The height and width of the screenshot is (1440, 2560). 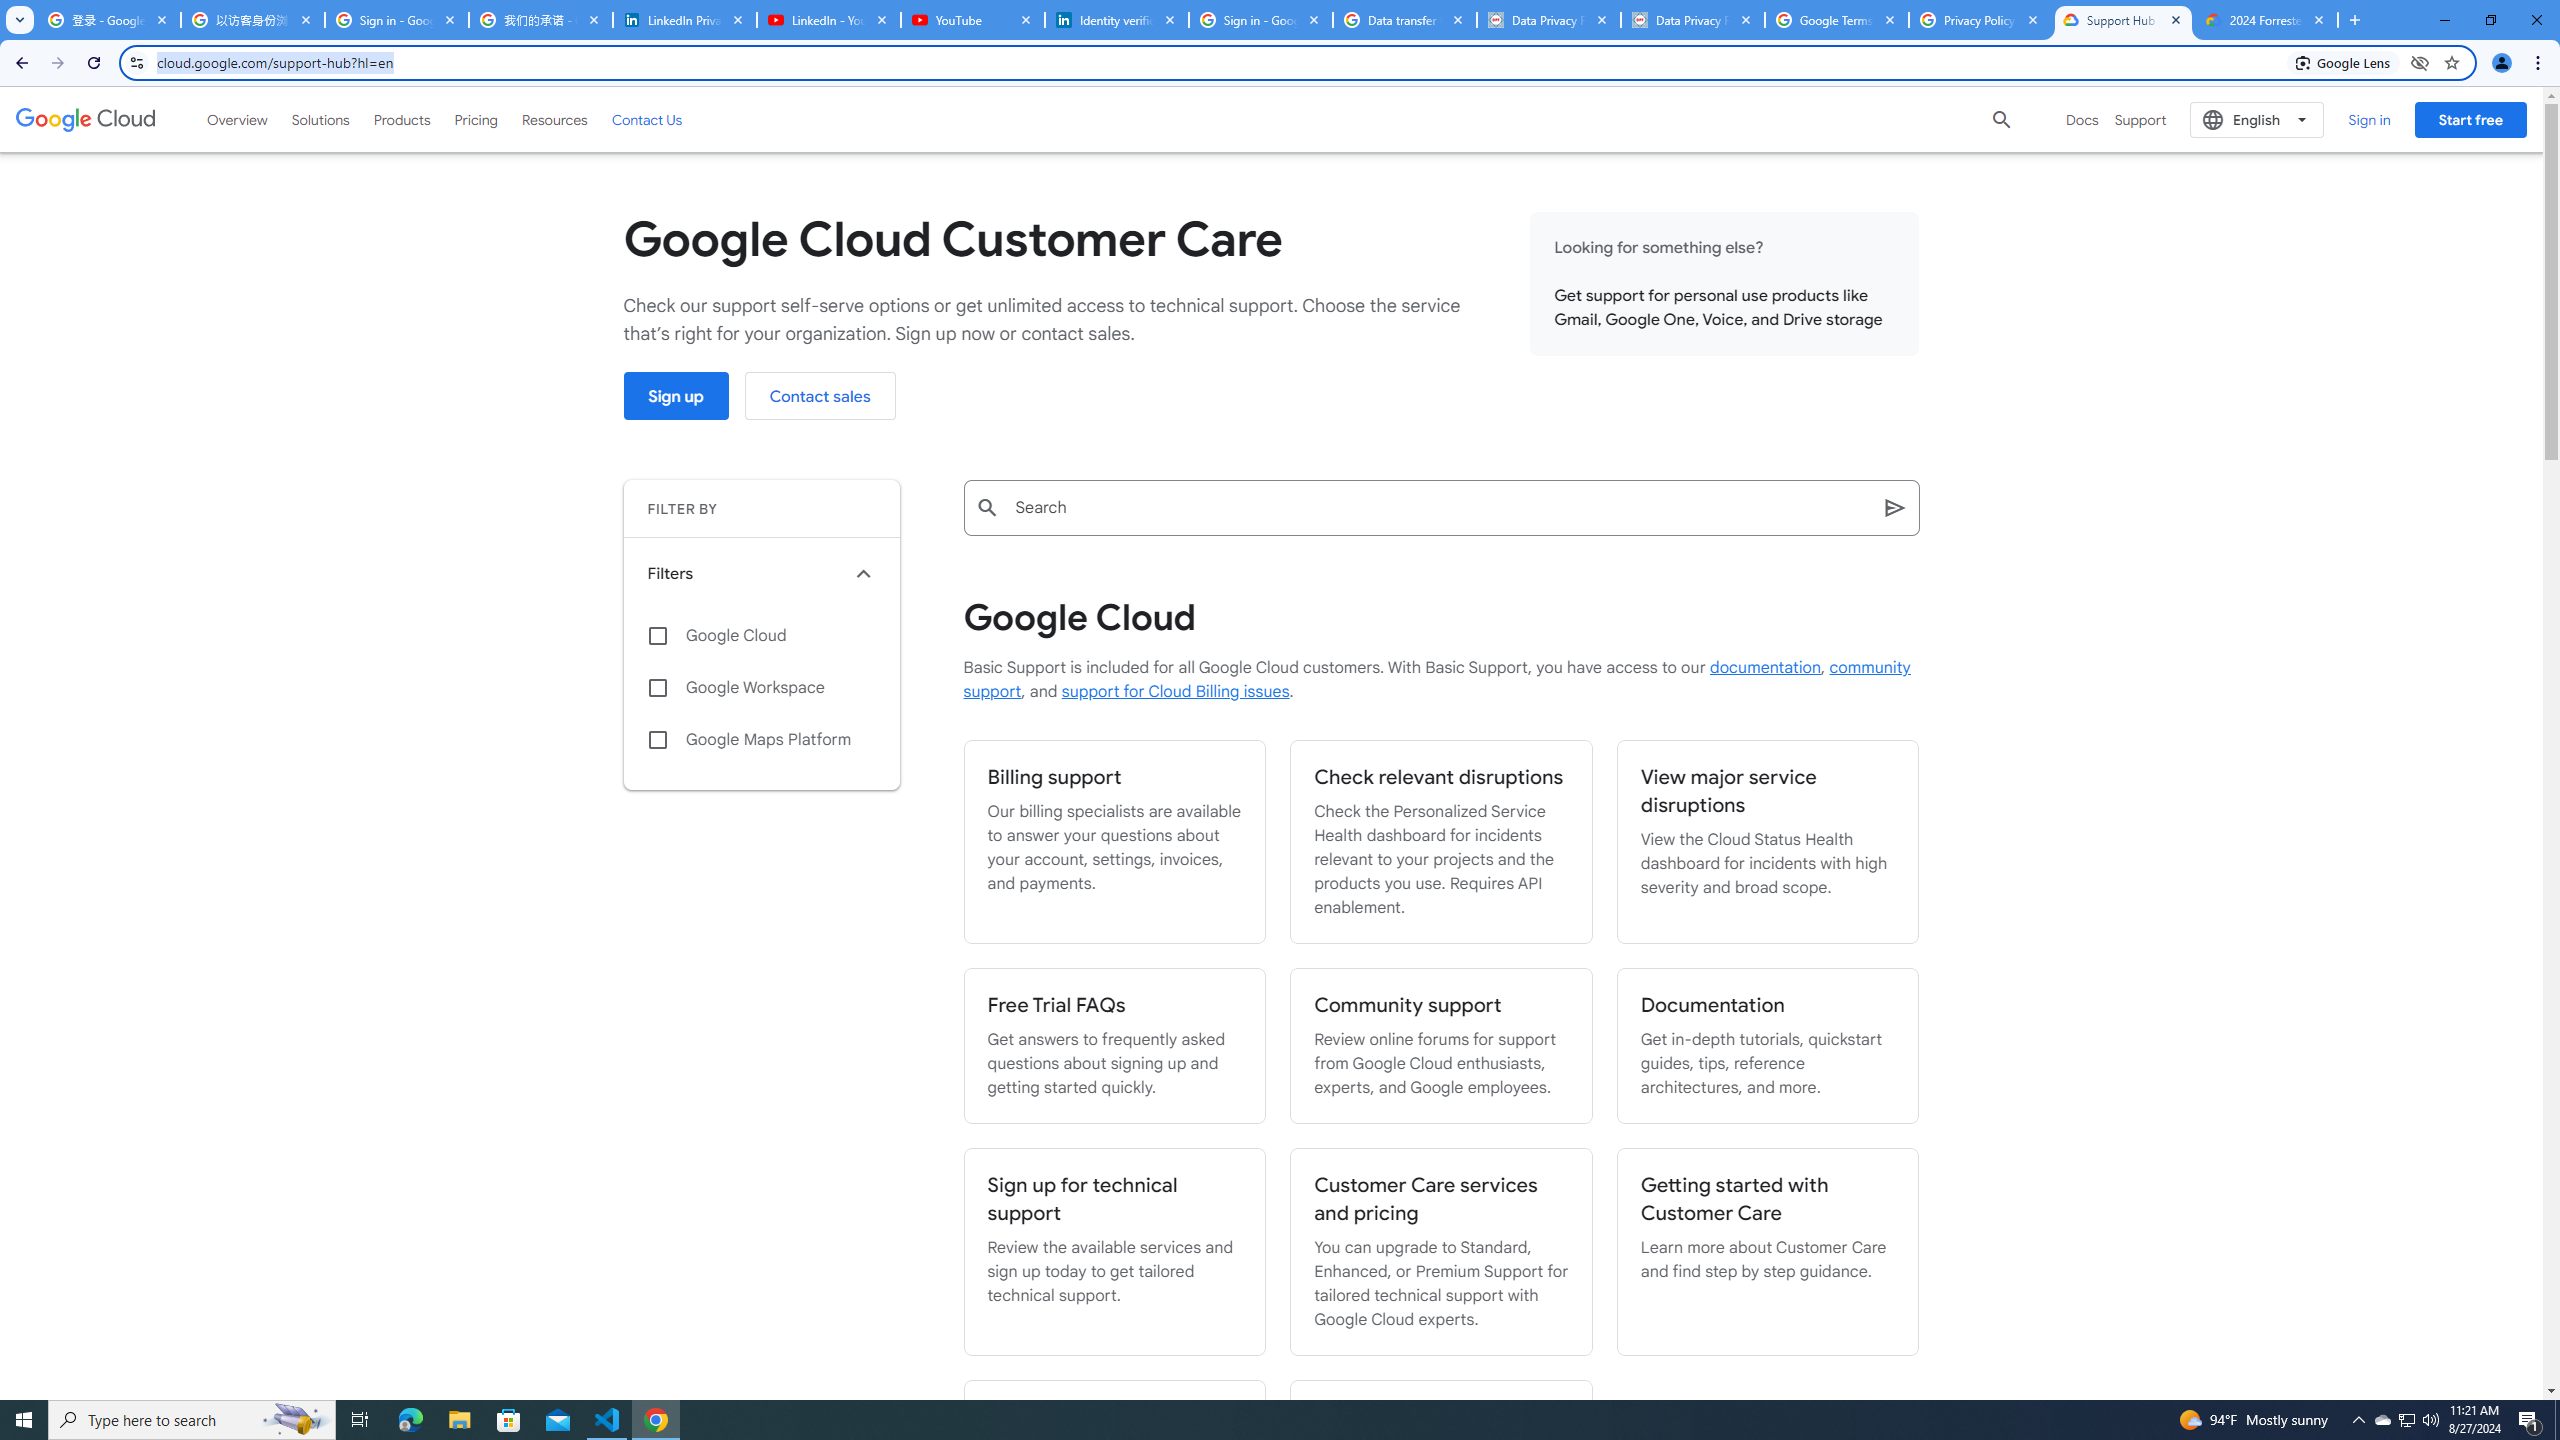 What do you see at coordinates (828, 20) in the screenshot?
I see `LinkedIn - YouTube` at bounding box center [828, 20].